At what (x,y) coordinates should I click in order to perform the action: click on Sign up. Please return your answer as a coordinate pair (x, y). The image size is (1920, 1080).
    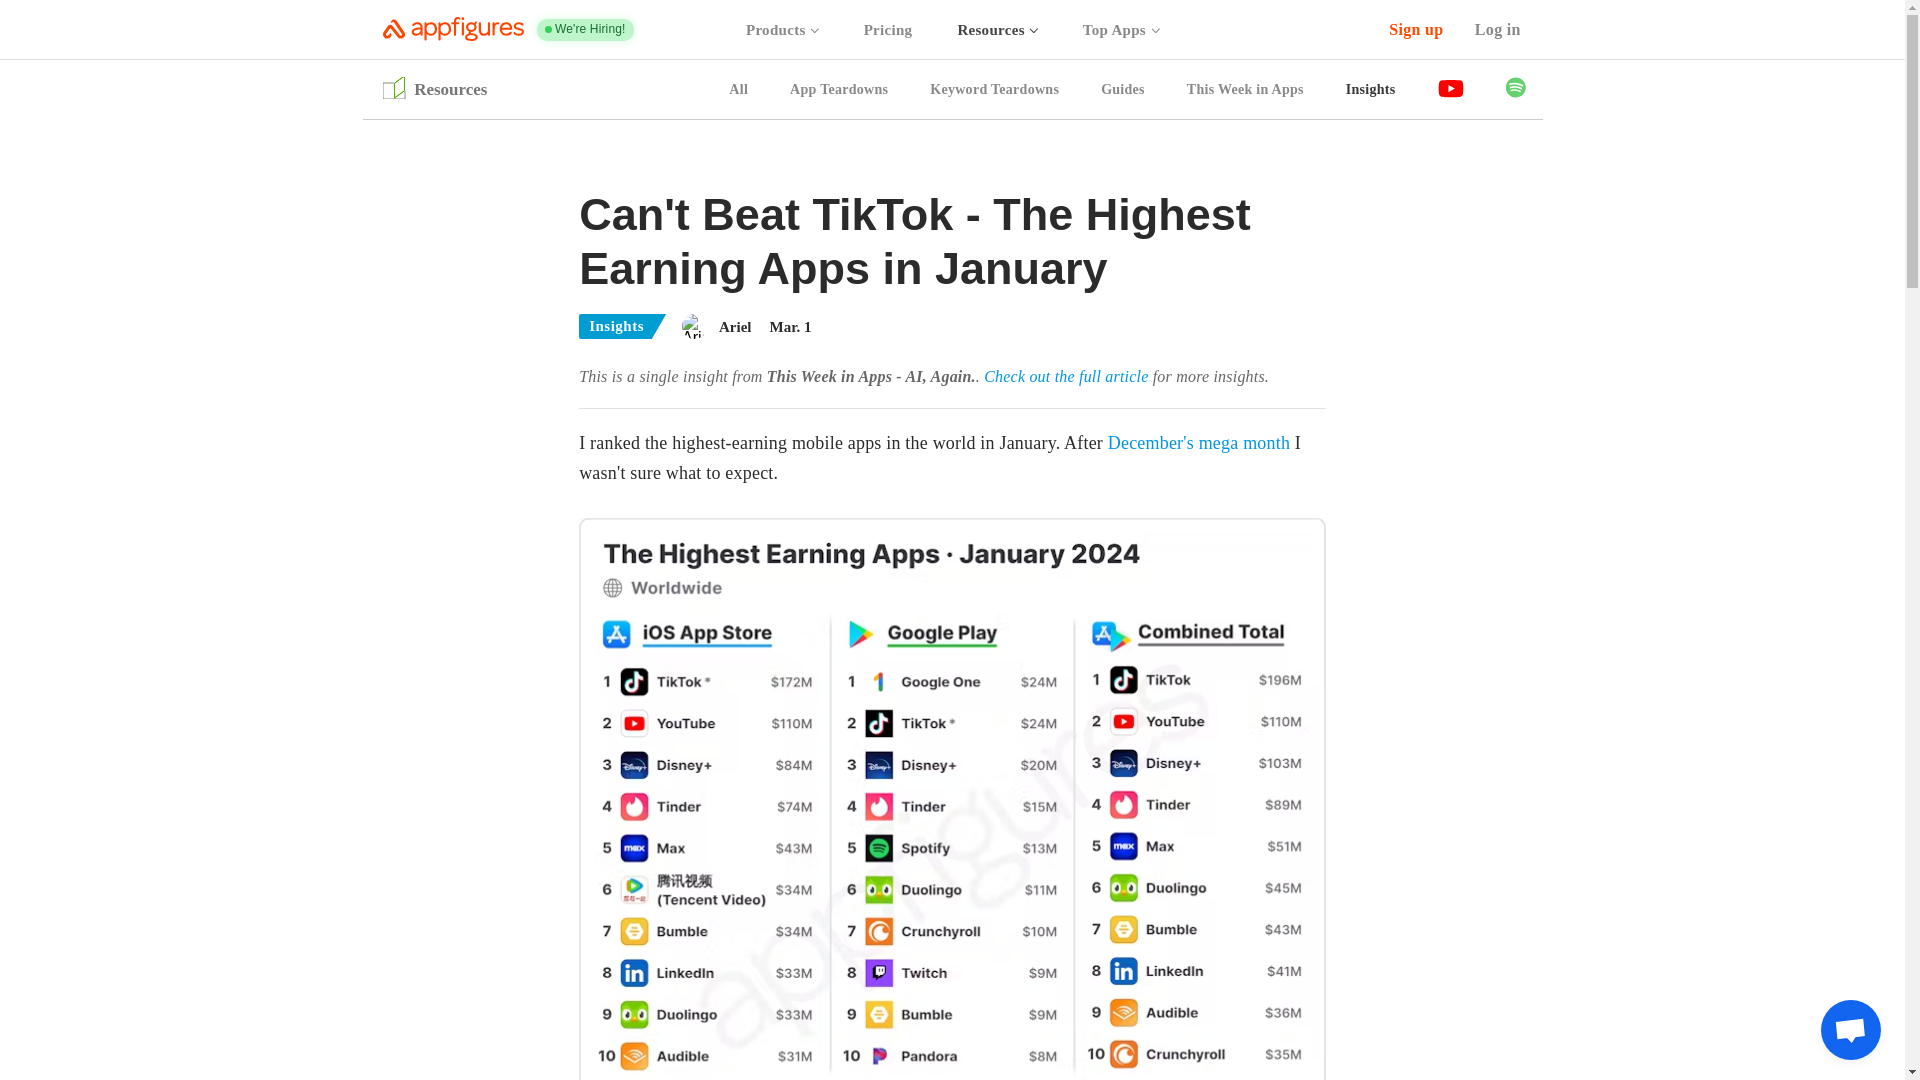
    Looking at the image, I should click on (1416, 30).